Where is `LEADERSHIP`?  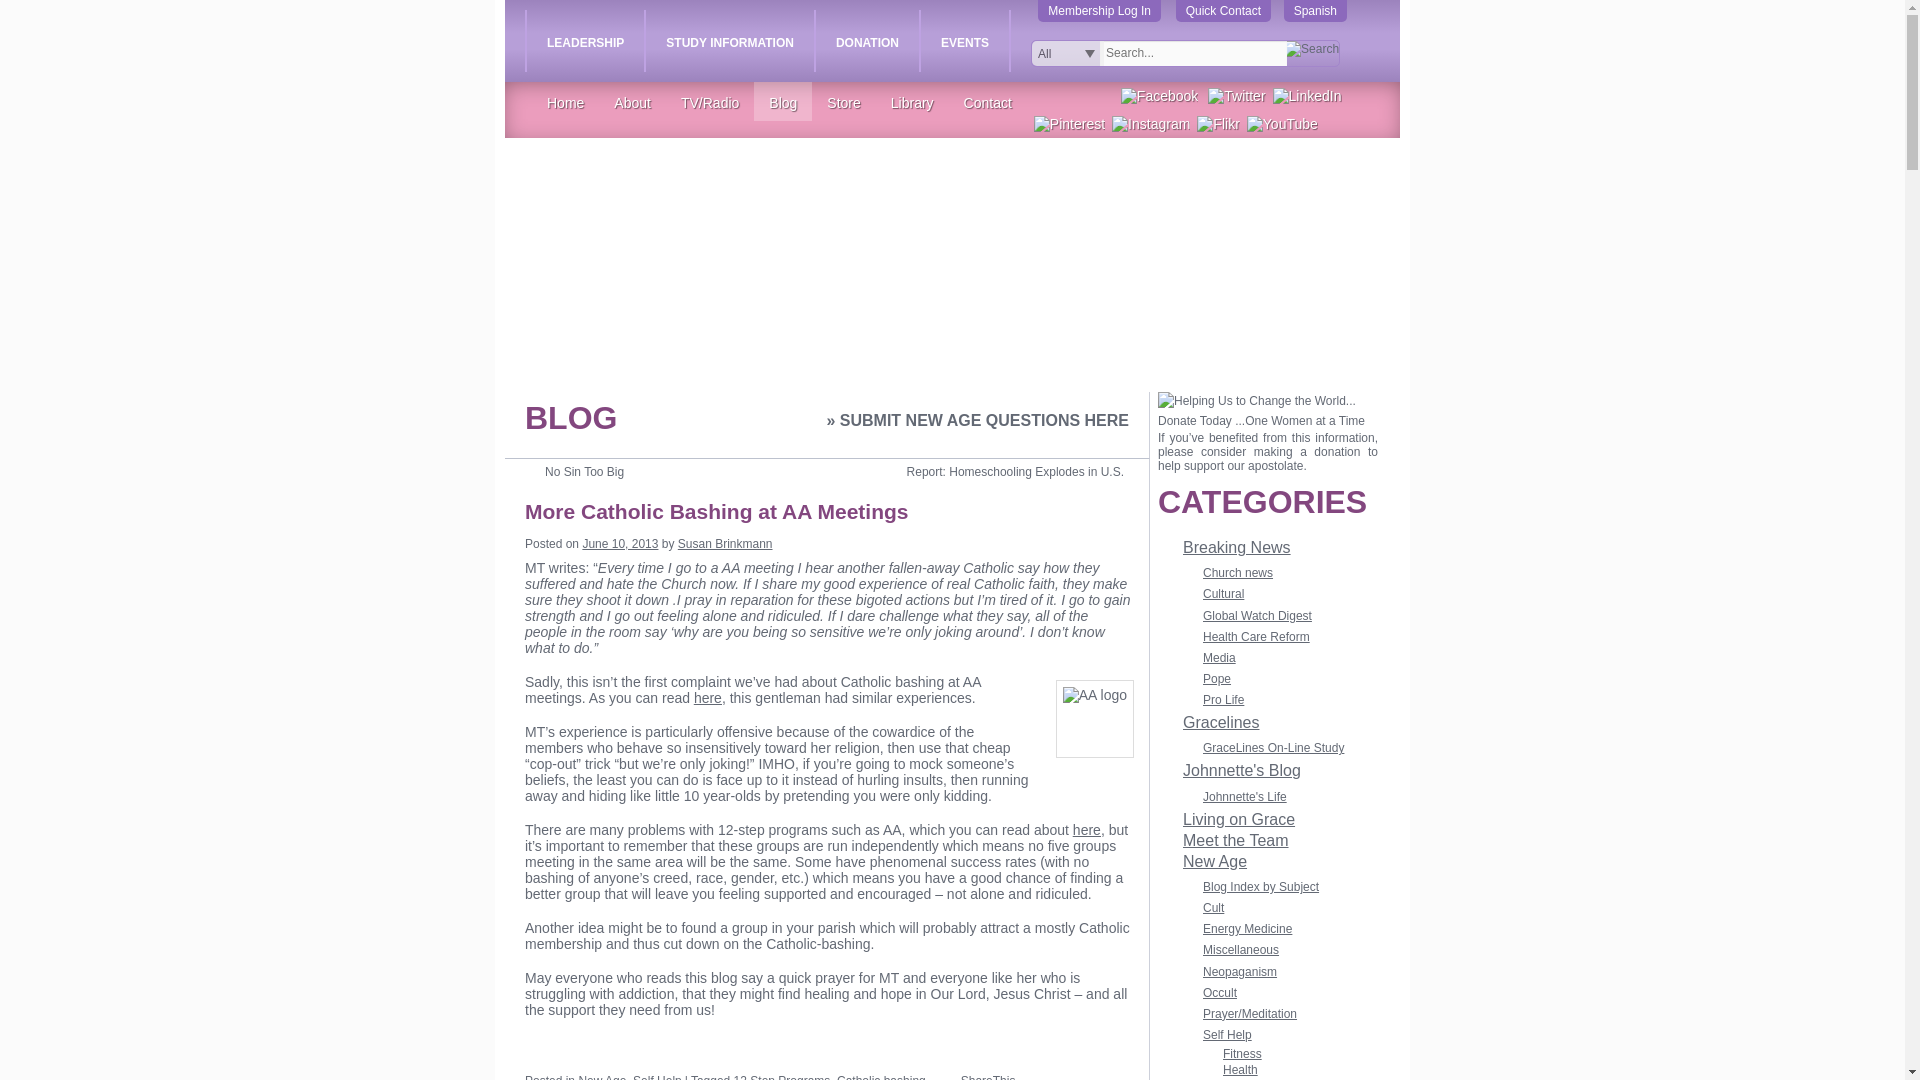
LEADERSHIP is located at coordinates (584, 40).